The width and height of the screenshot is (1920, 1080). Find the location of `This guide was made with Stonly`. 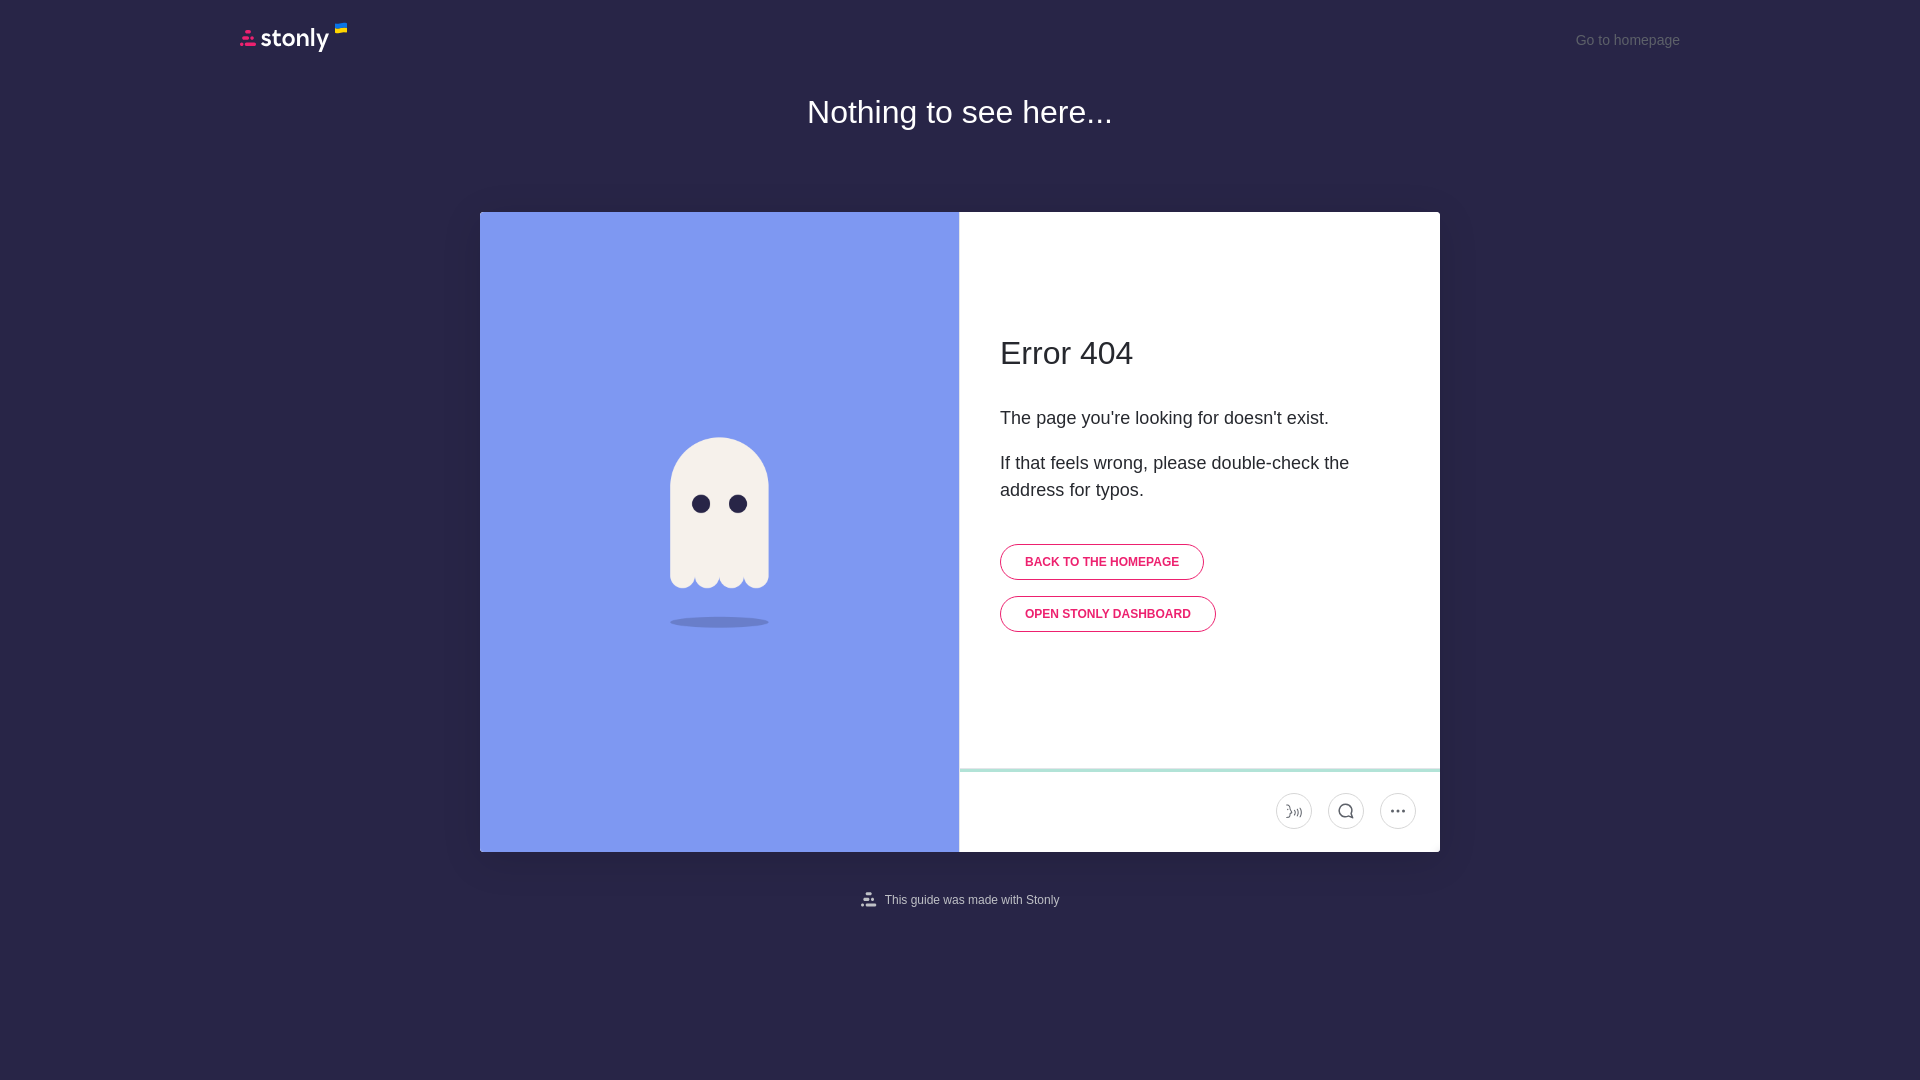

This guide was made with Stonly is located at coordinates (960, 900).